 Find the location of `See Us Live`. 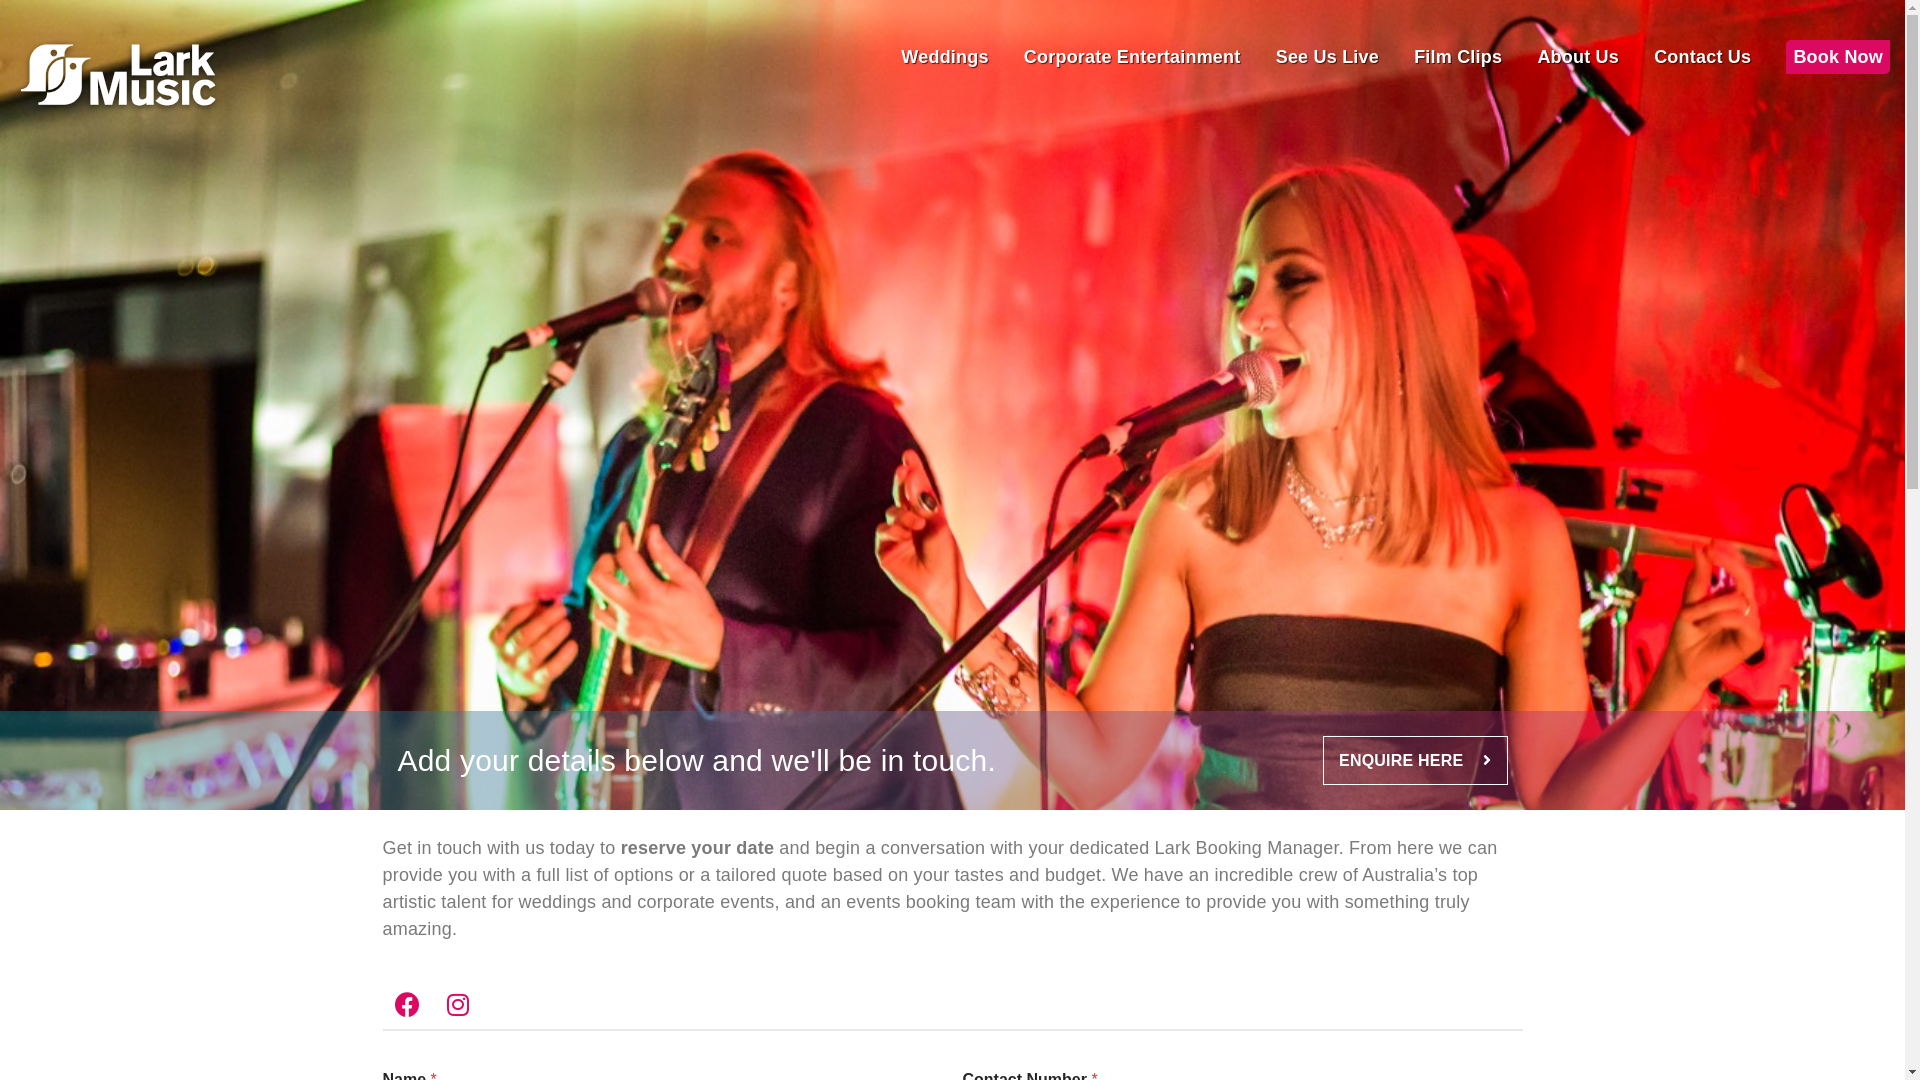

See Us Live is located at coordinates (1328, 57).